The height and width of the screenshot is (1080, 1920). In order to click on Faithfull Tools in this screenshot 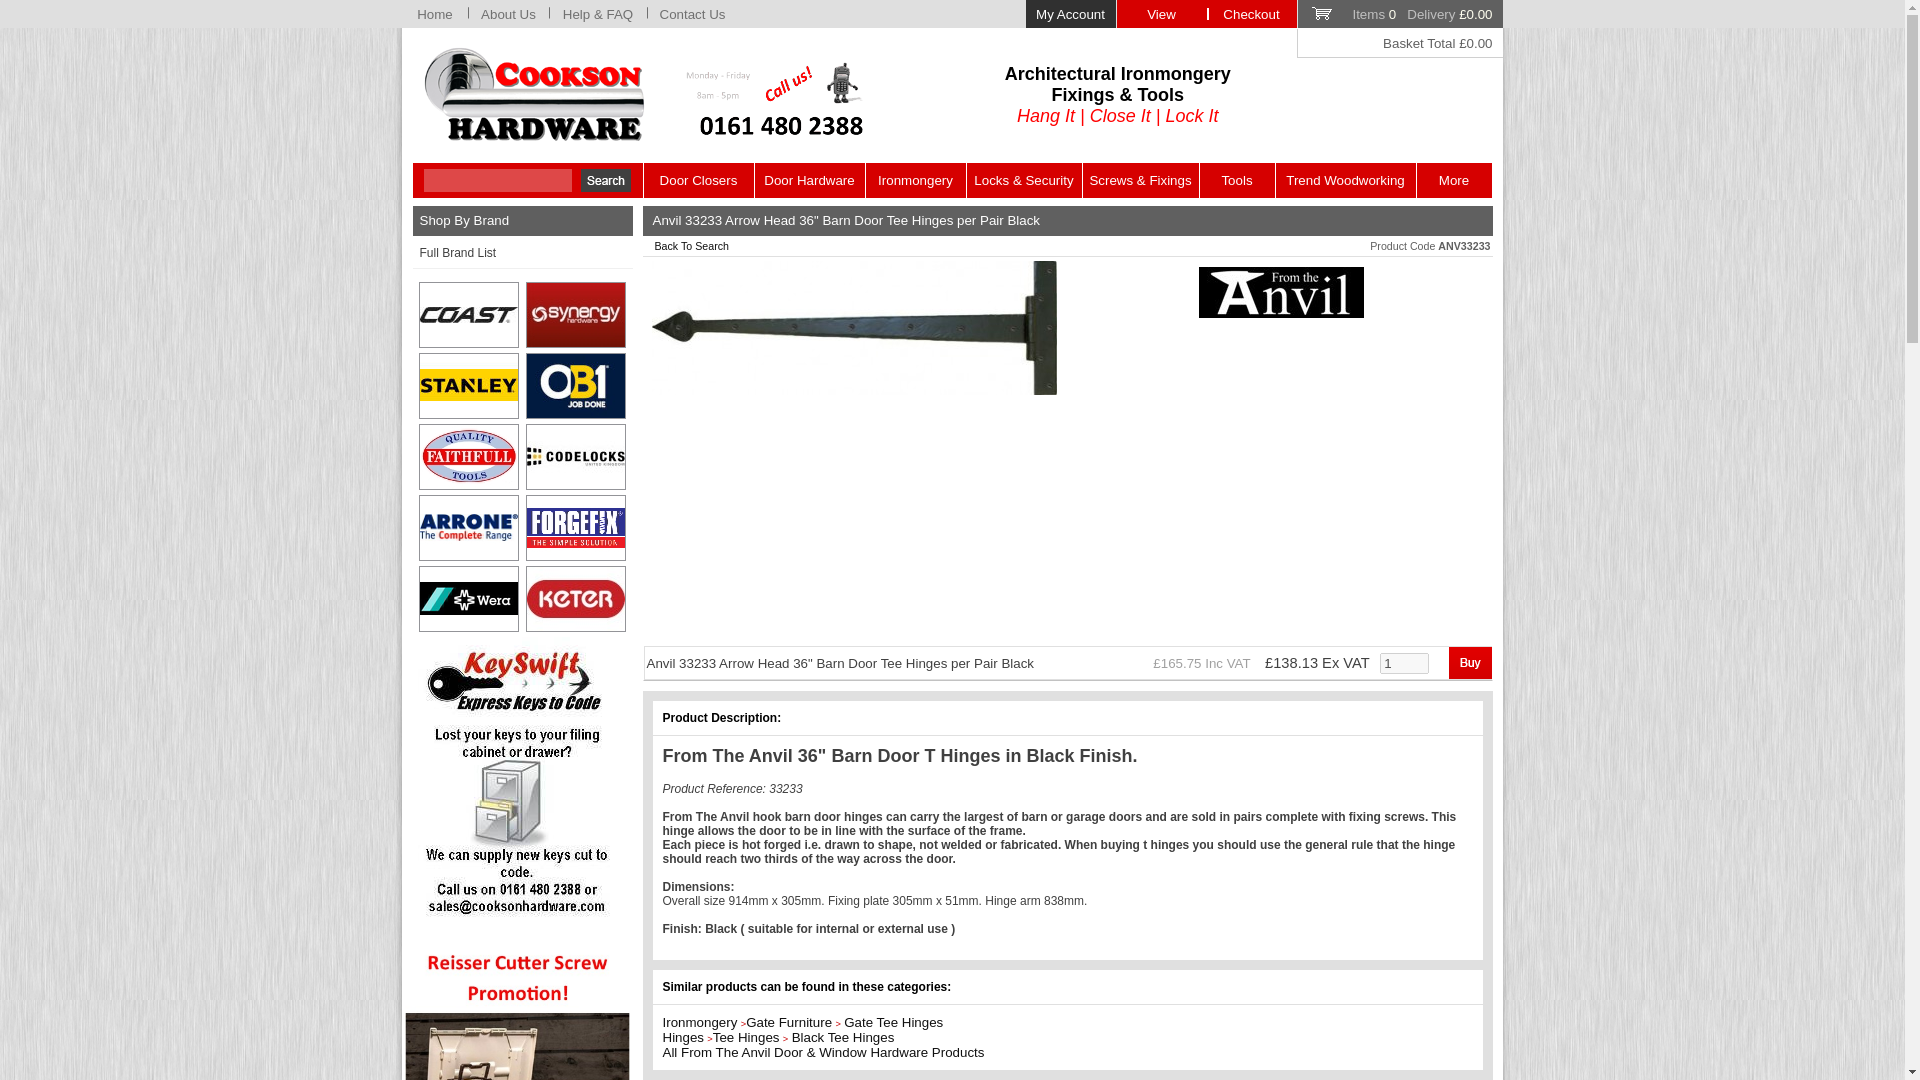, I will do `click(469, 457)`.